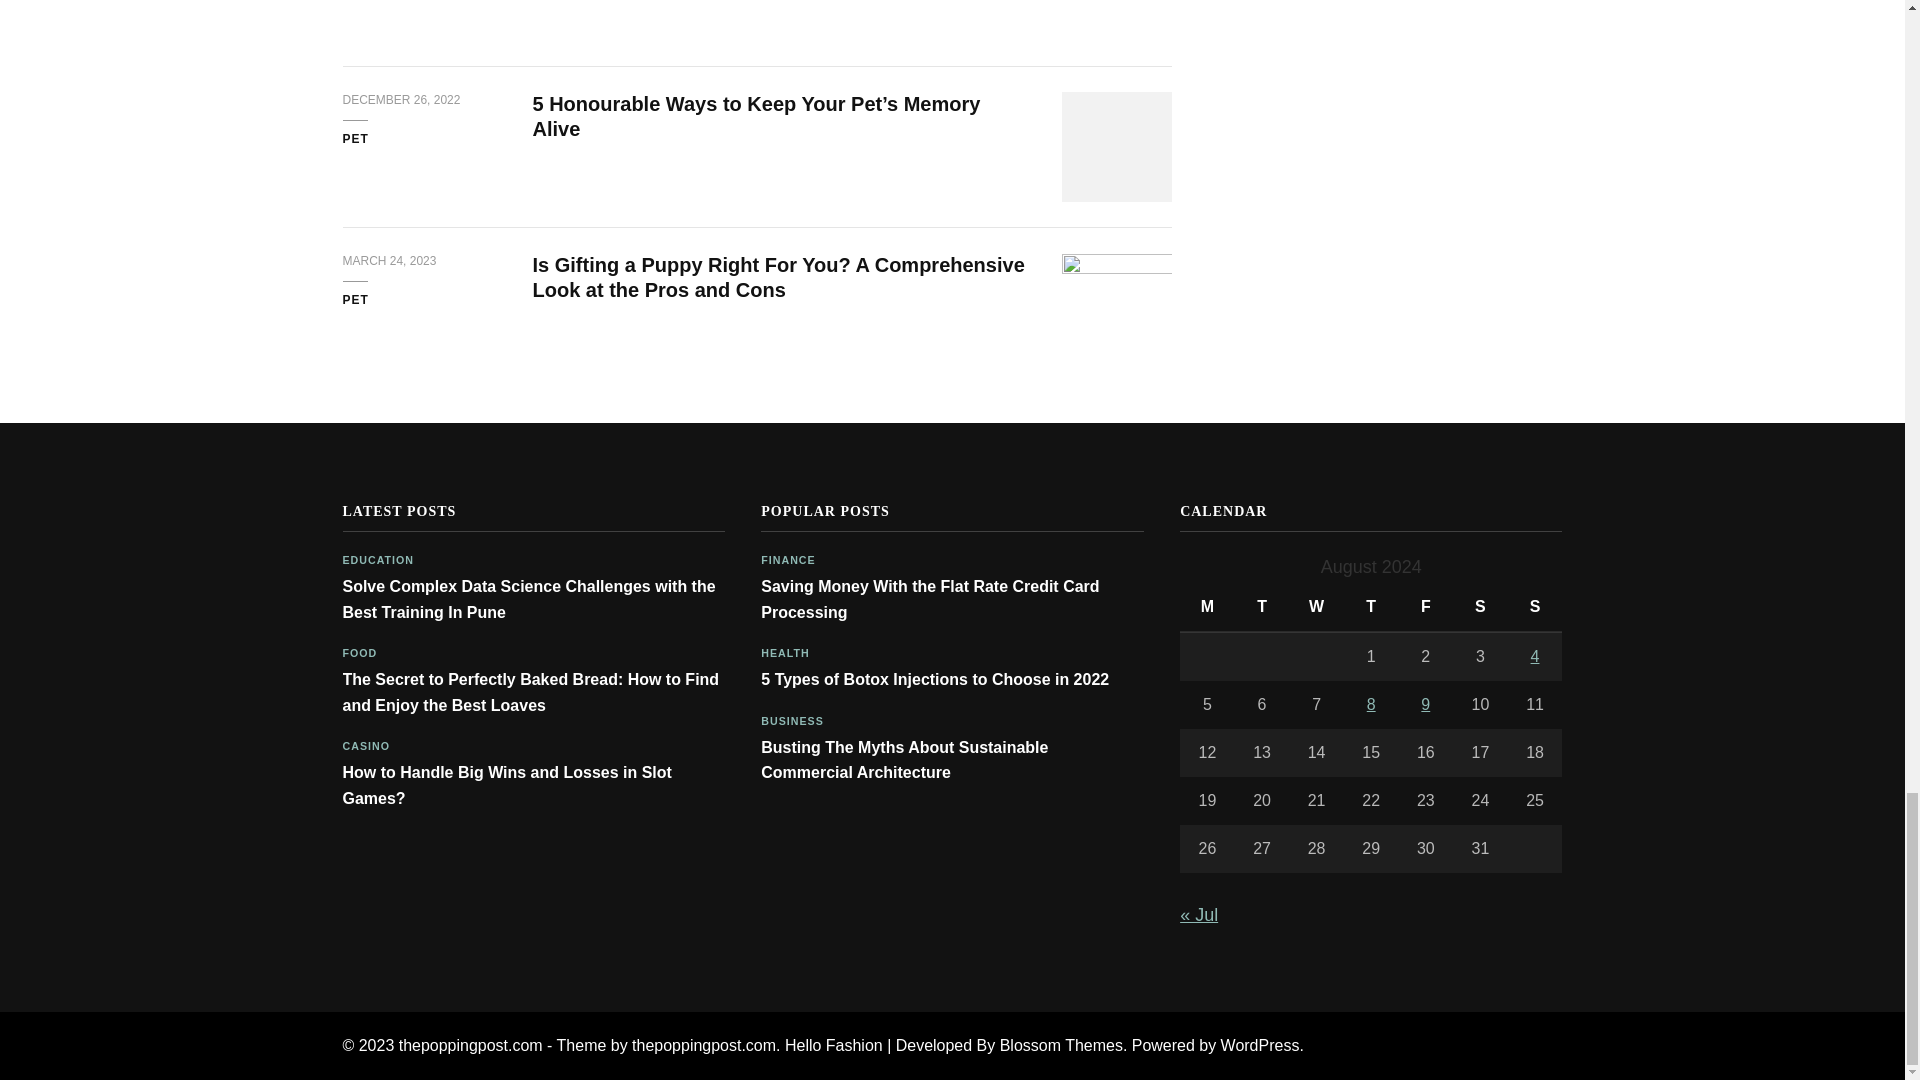 This screenshot has width=1920, height=1080. Describe the element at coordinates (1262, 607) in the screenshot. I see `Tuesday` at that location.